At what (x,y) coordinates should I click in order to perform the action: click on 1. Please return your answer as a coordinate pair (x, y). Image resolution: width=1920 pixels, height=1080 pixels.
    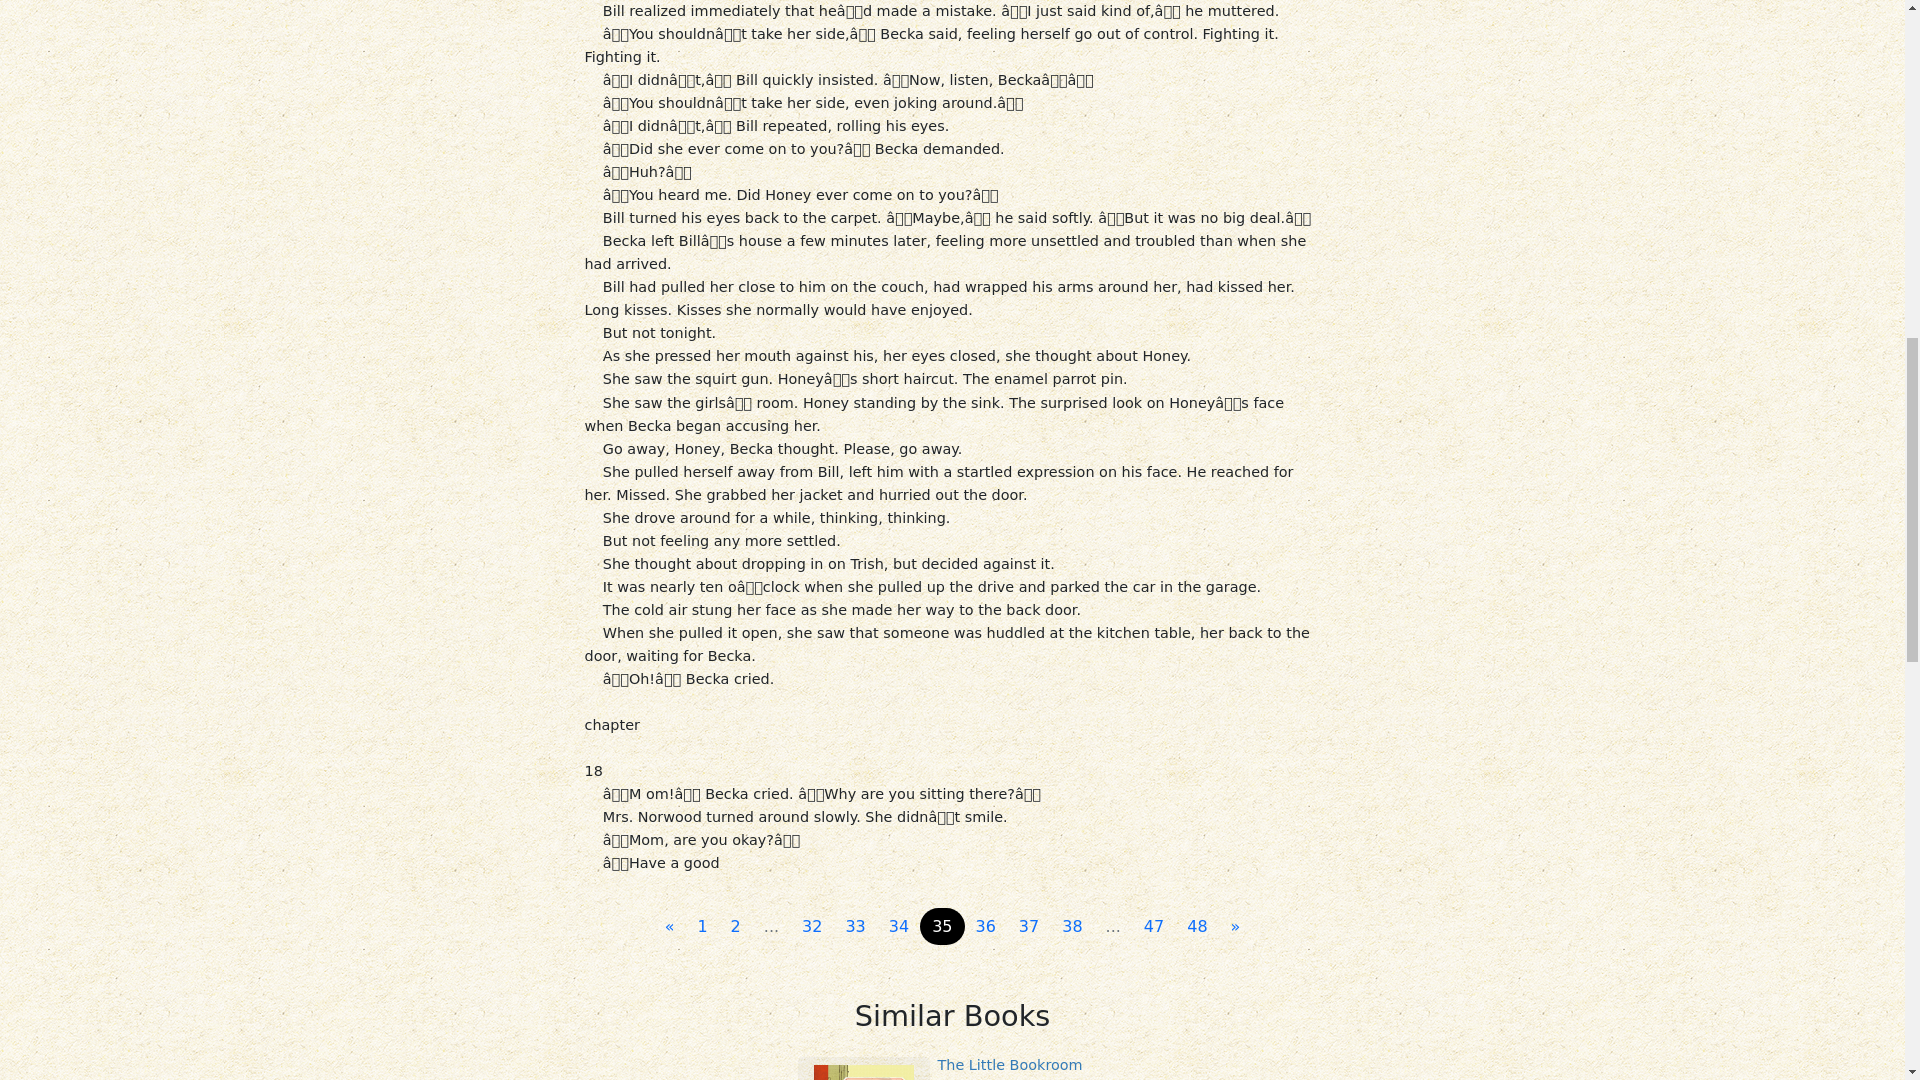
    Looking at the image, I should click on (702, 927).